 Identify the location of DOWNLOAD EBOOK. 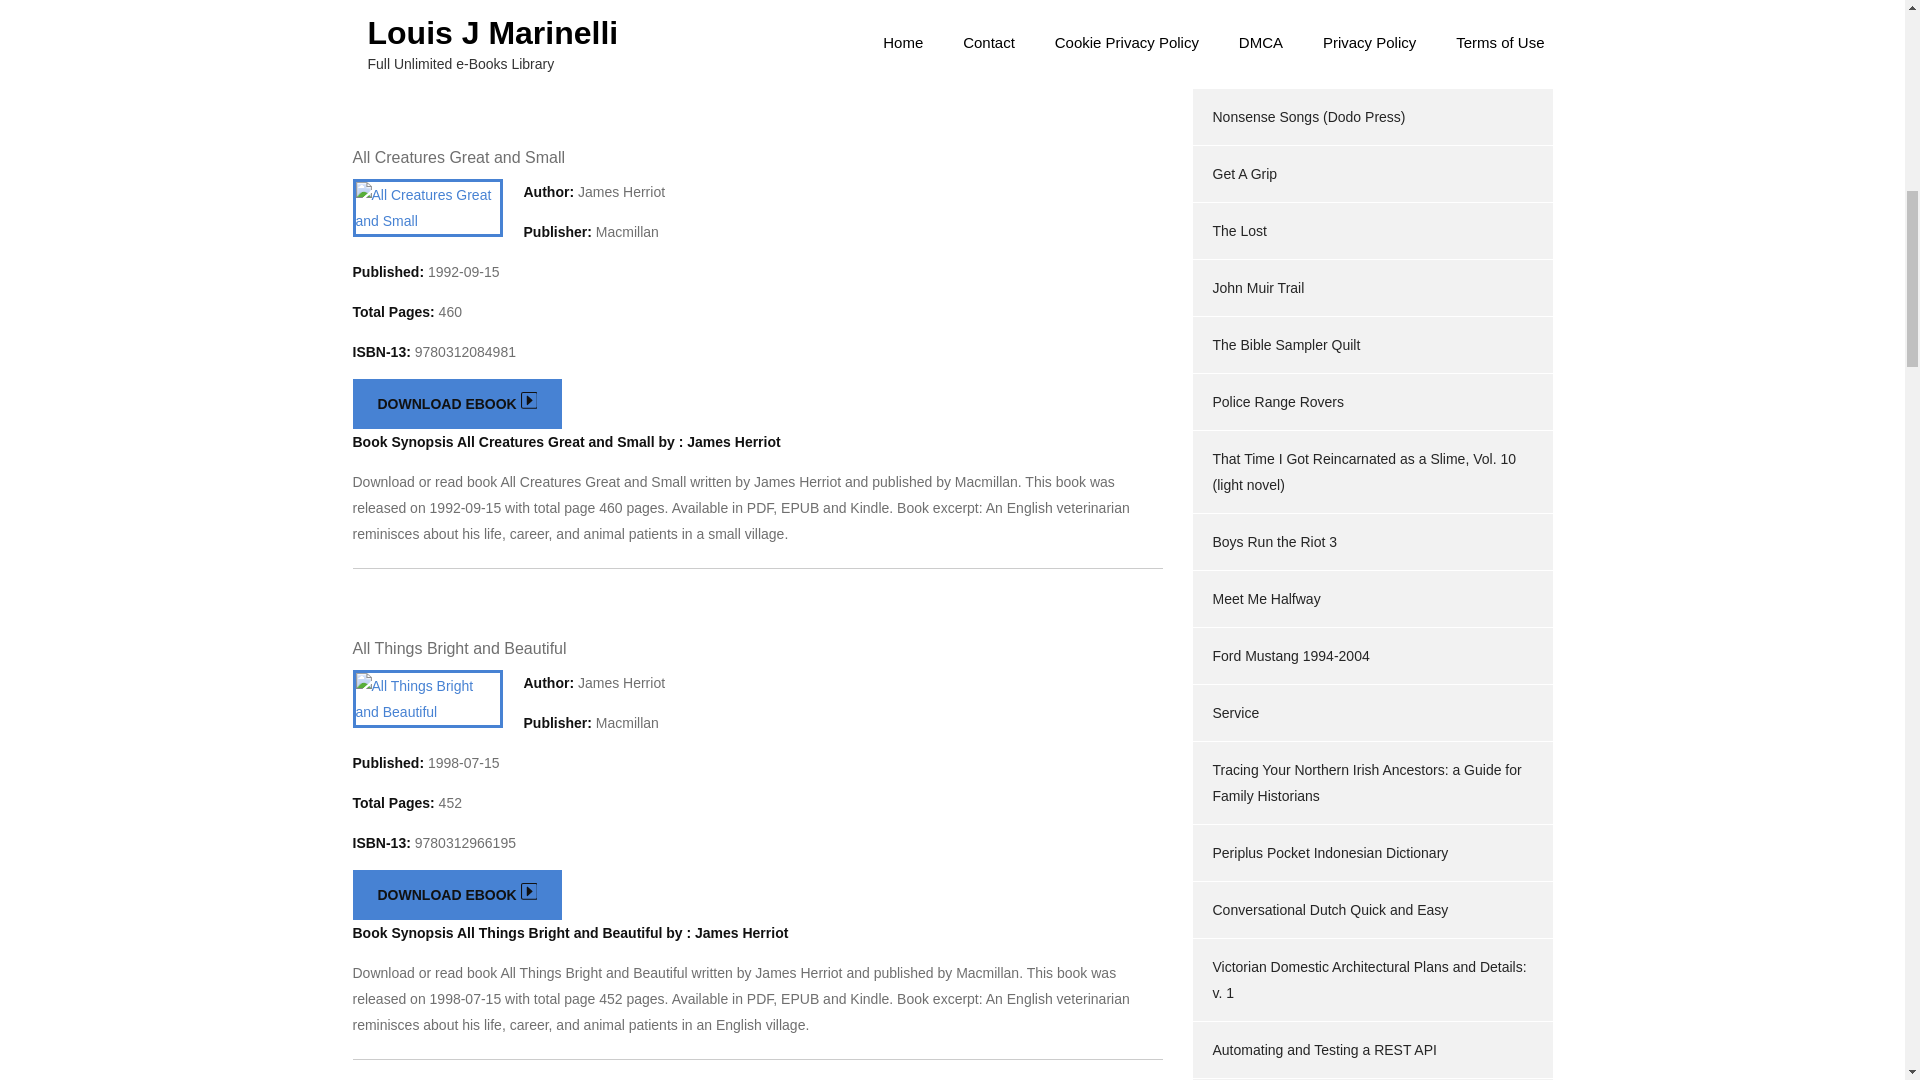
(456, 404).